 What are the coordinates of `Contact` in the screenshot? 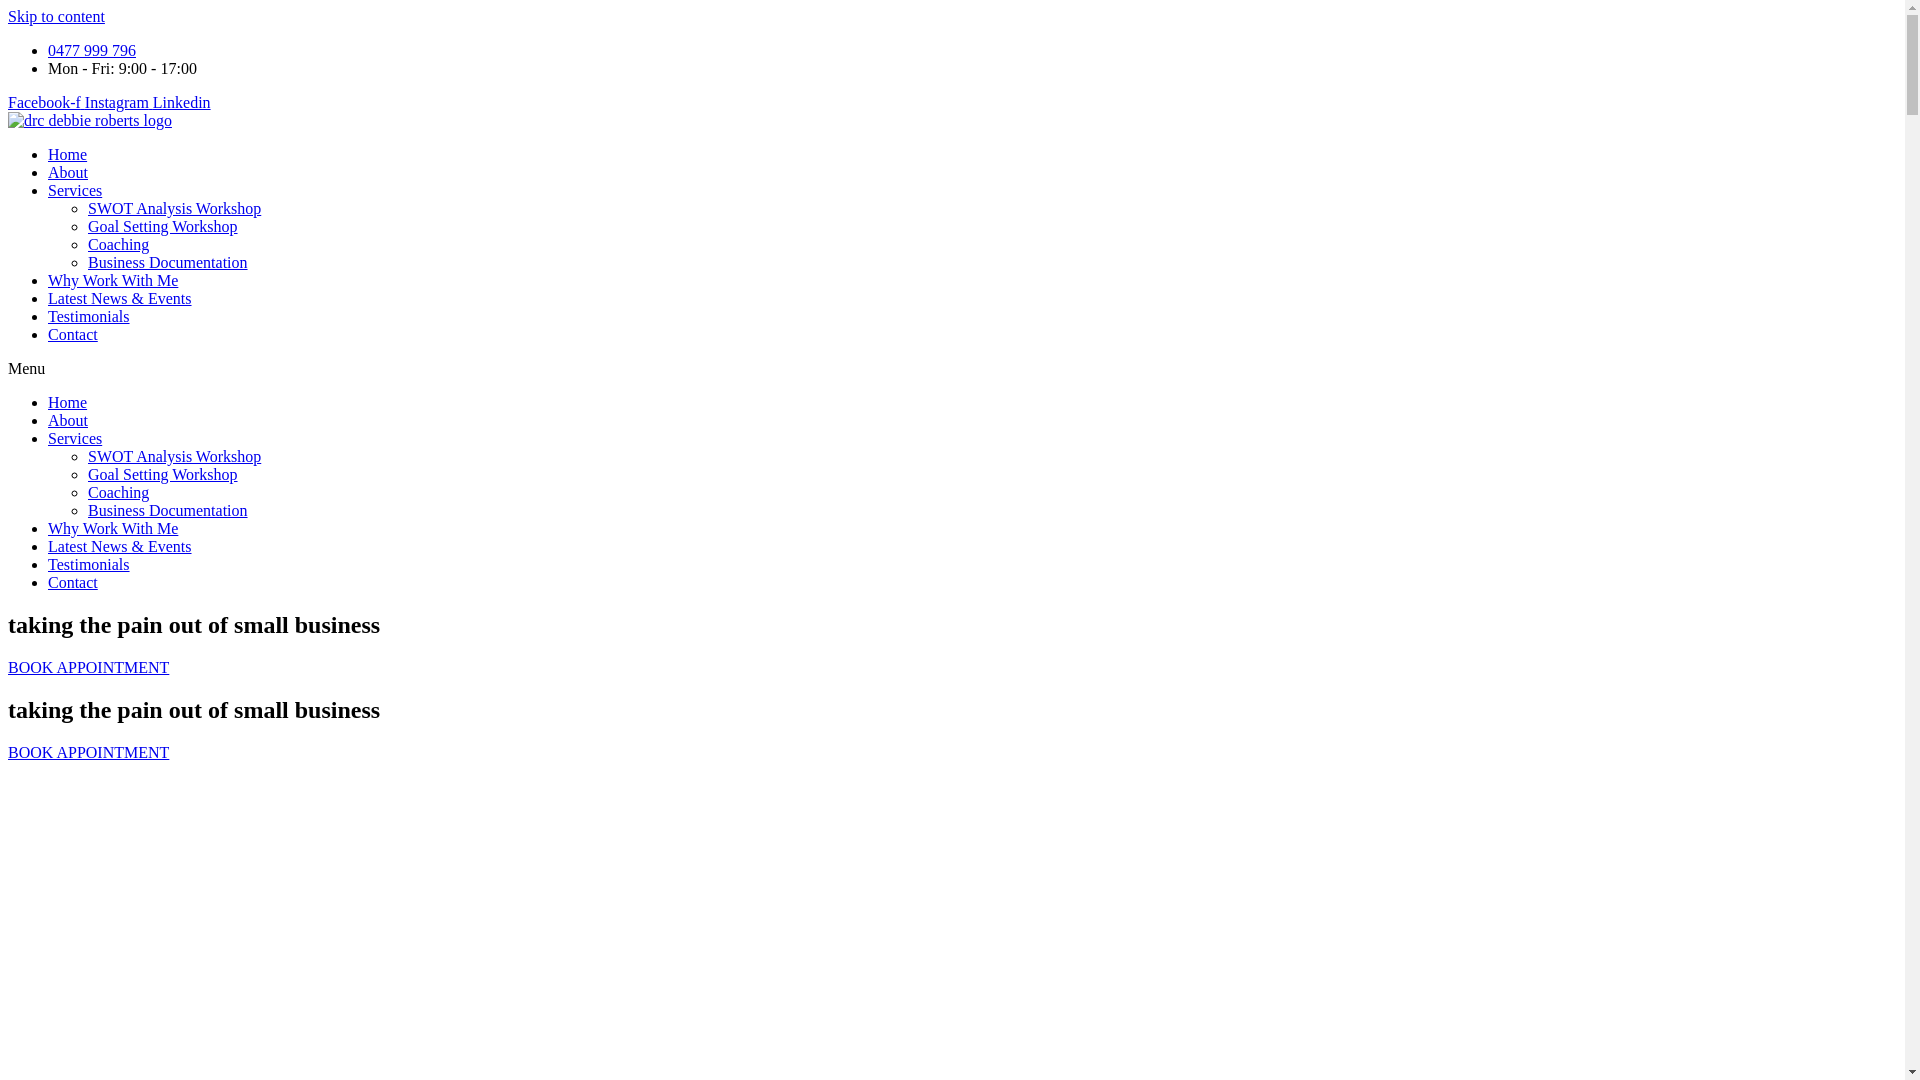 It's located at (73, 582).